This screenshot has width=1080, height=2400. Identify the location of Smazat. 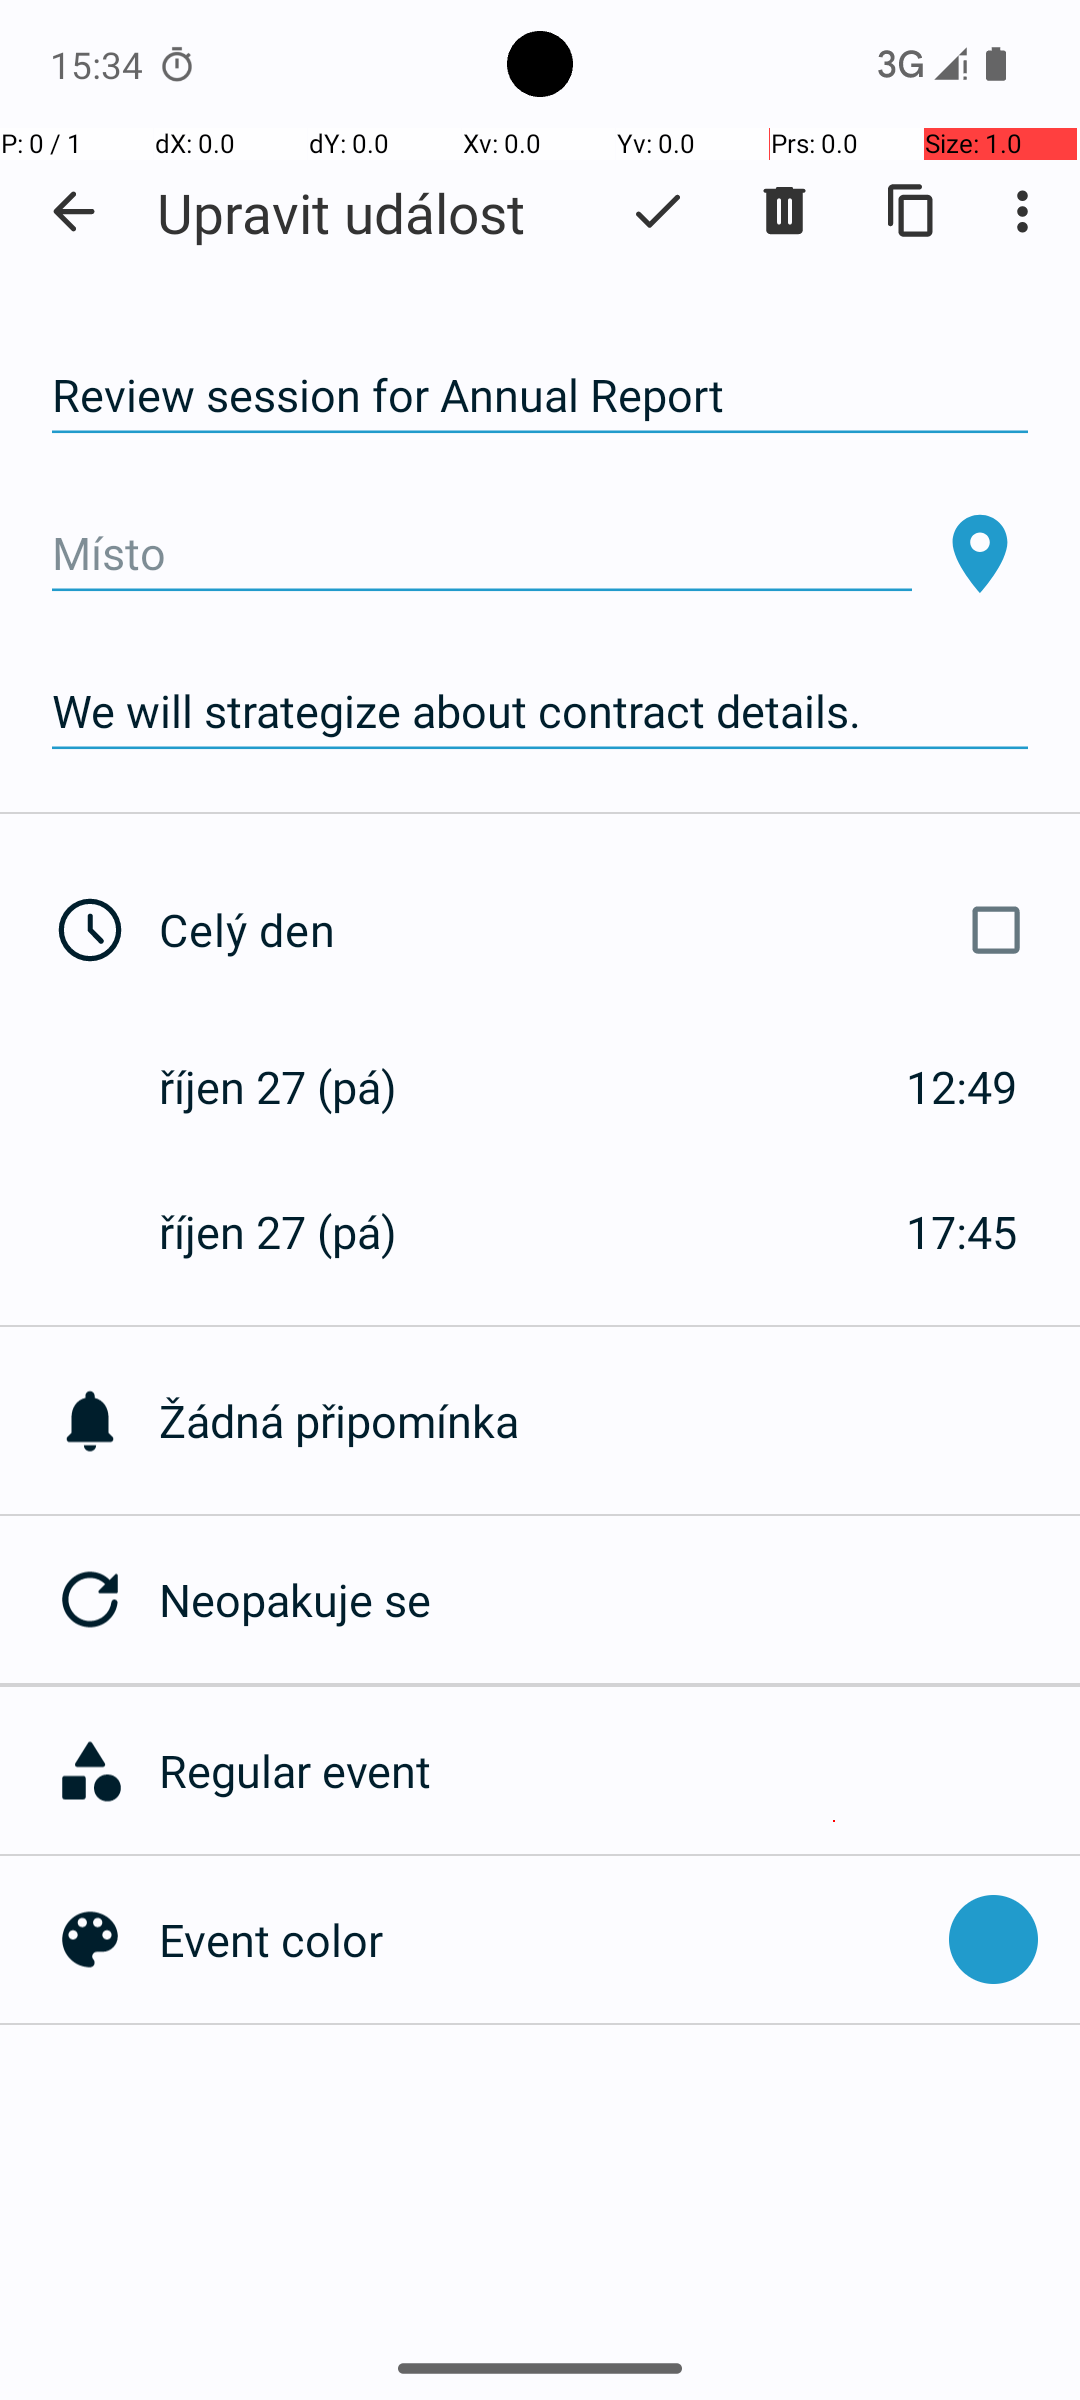
(784, 211).